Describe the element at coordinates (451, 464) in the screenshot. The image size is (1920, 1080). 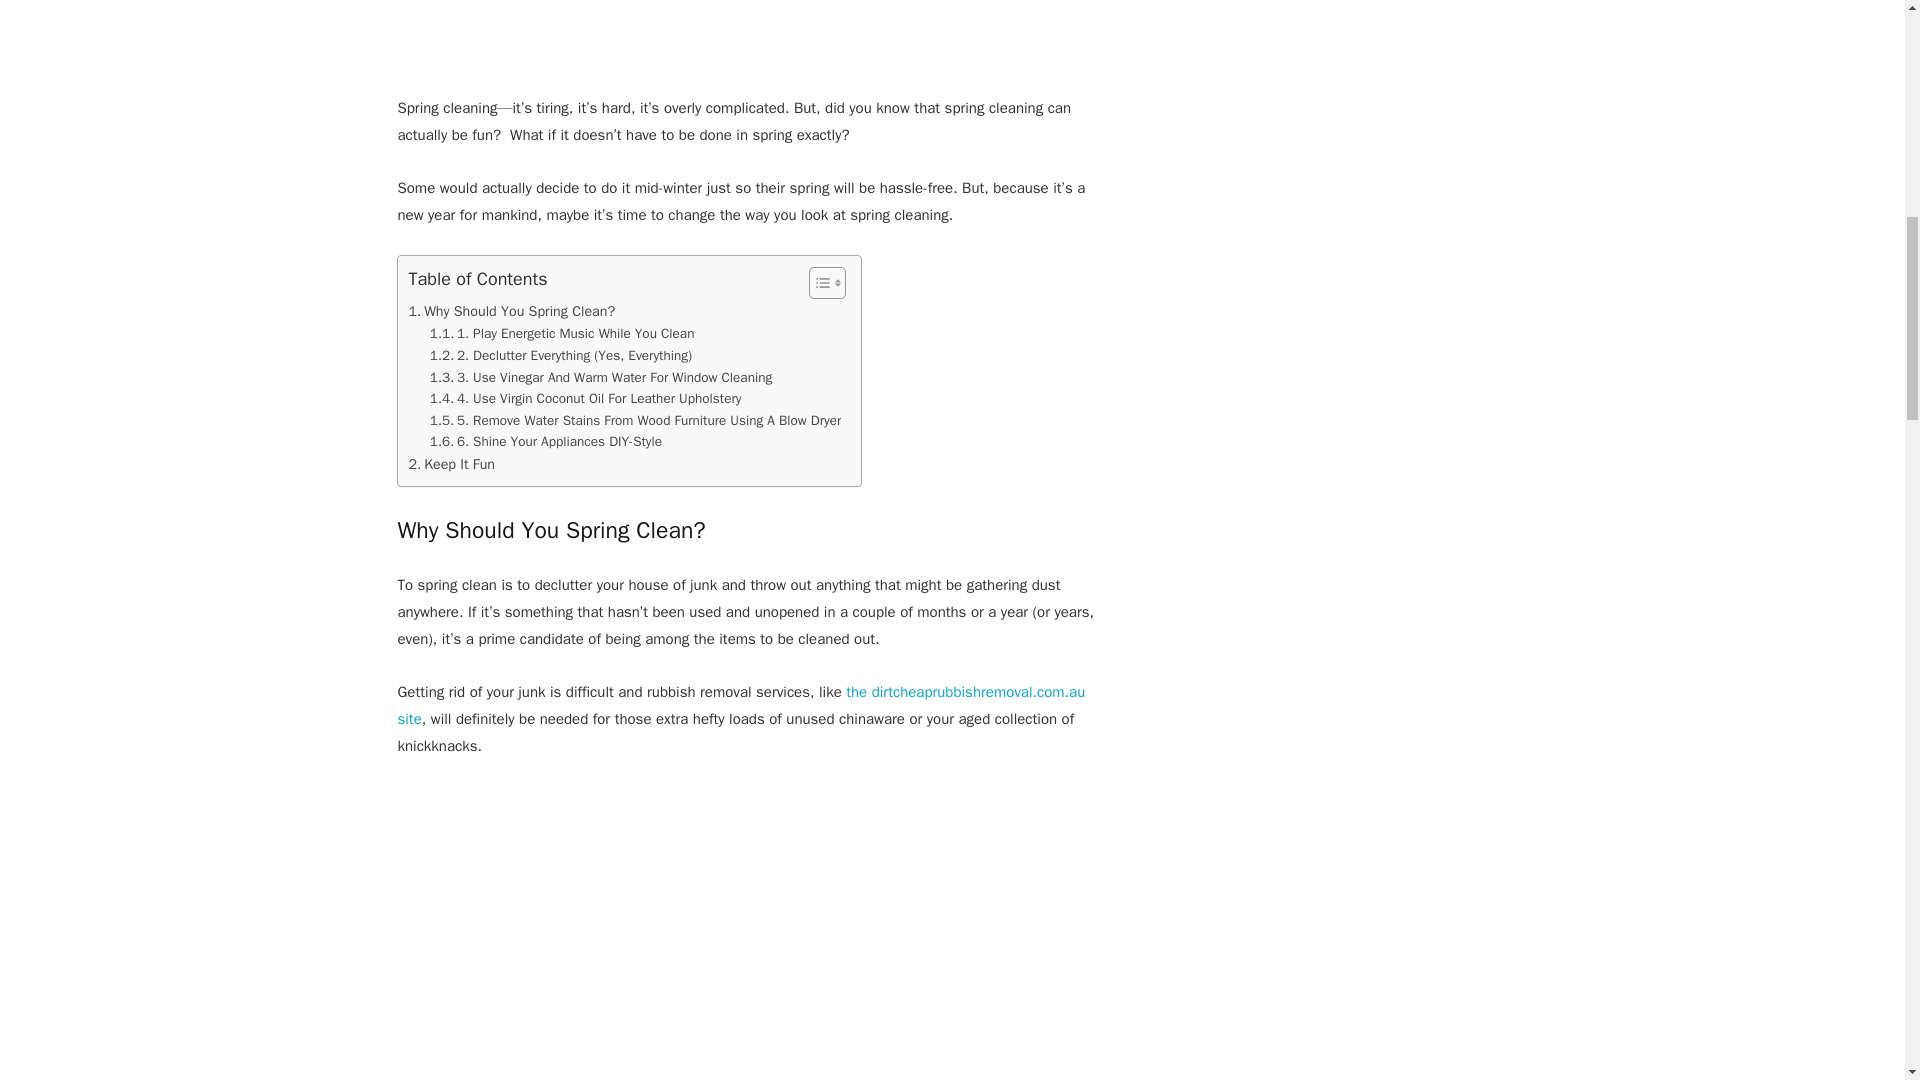
I see `Keep It Fun` at that location.